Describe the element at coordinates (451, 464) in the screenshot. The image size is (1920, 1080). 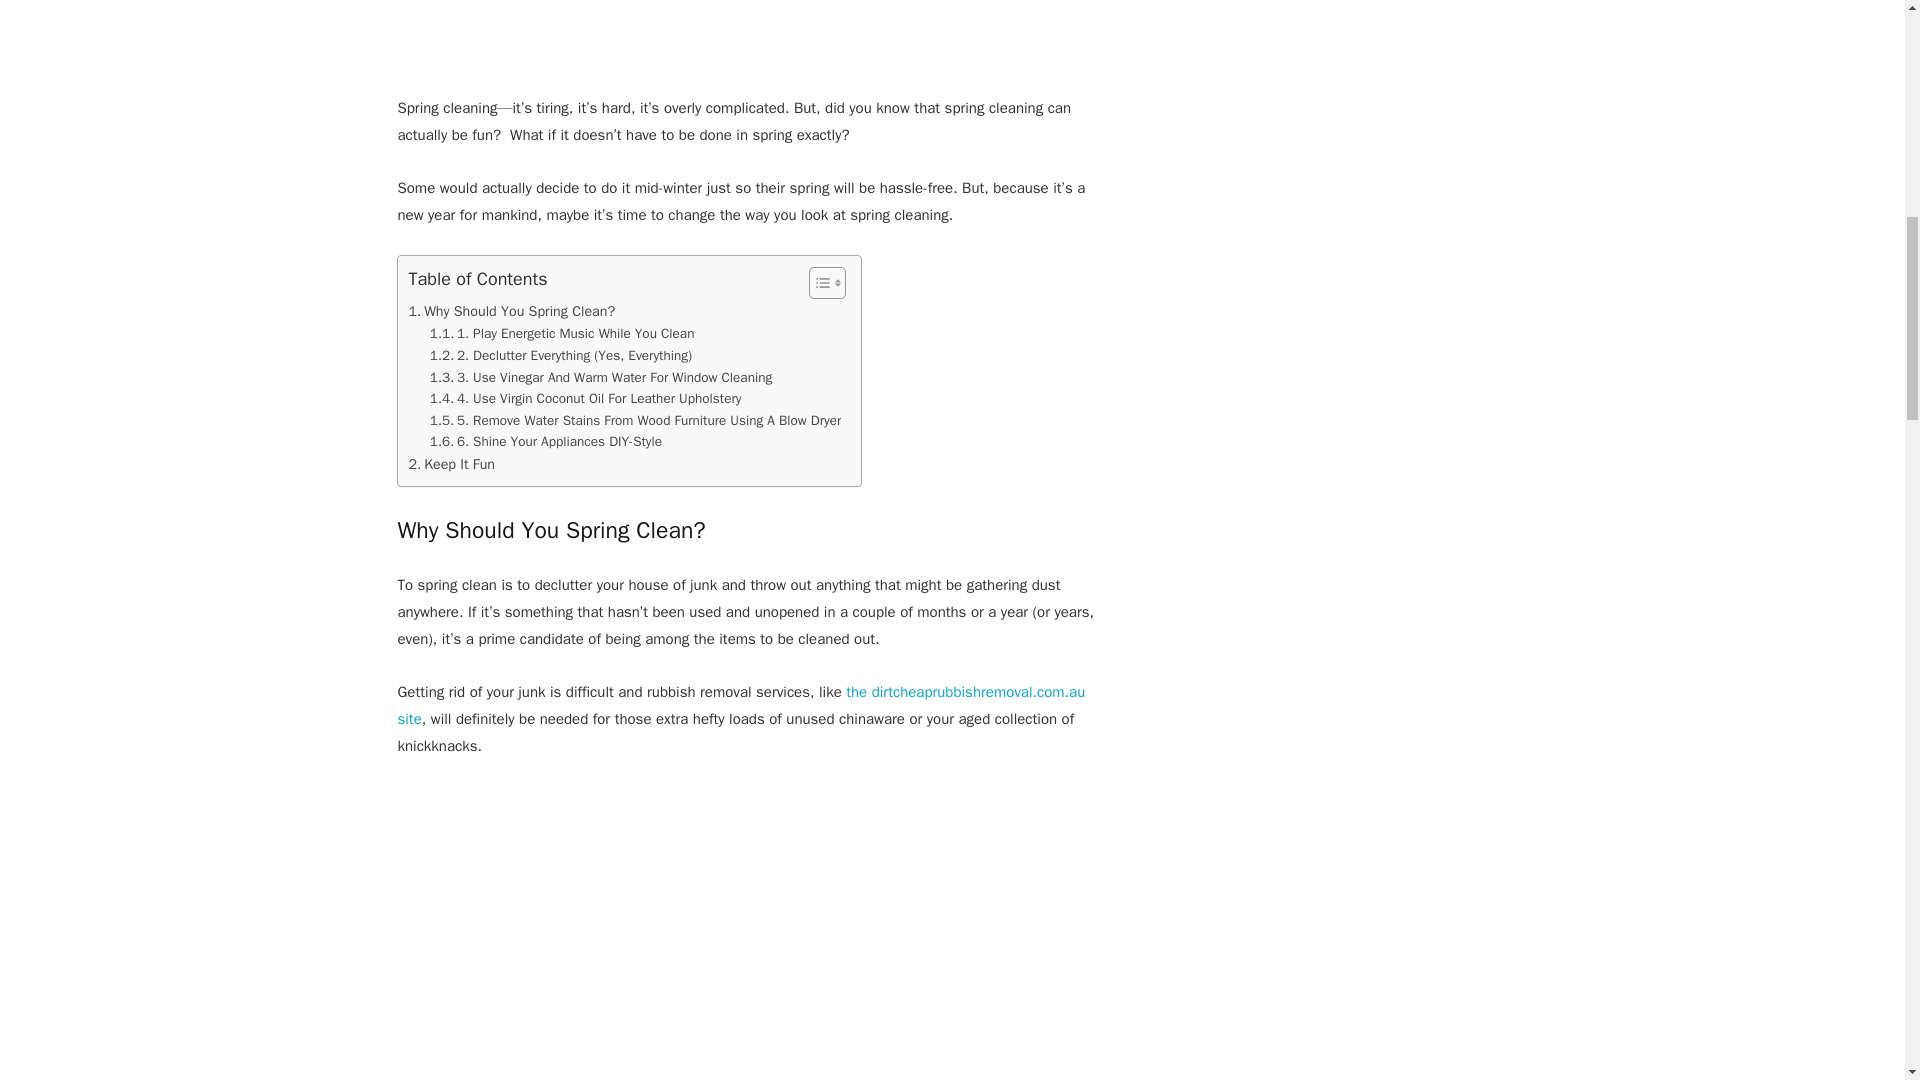
I see `Keep It Fun` at that location.